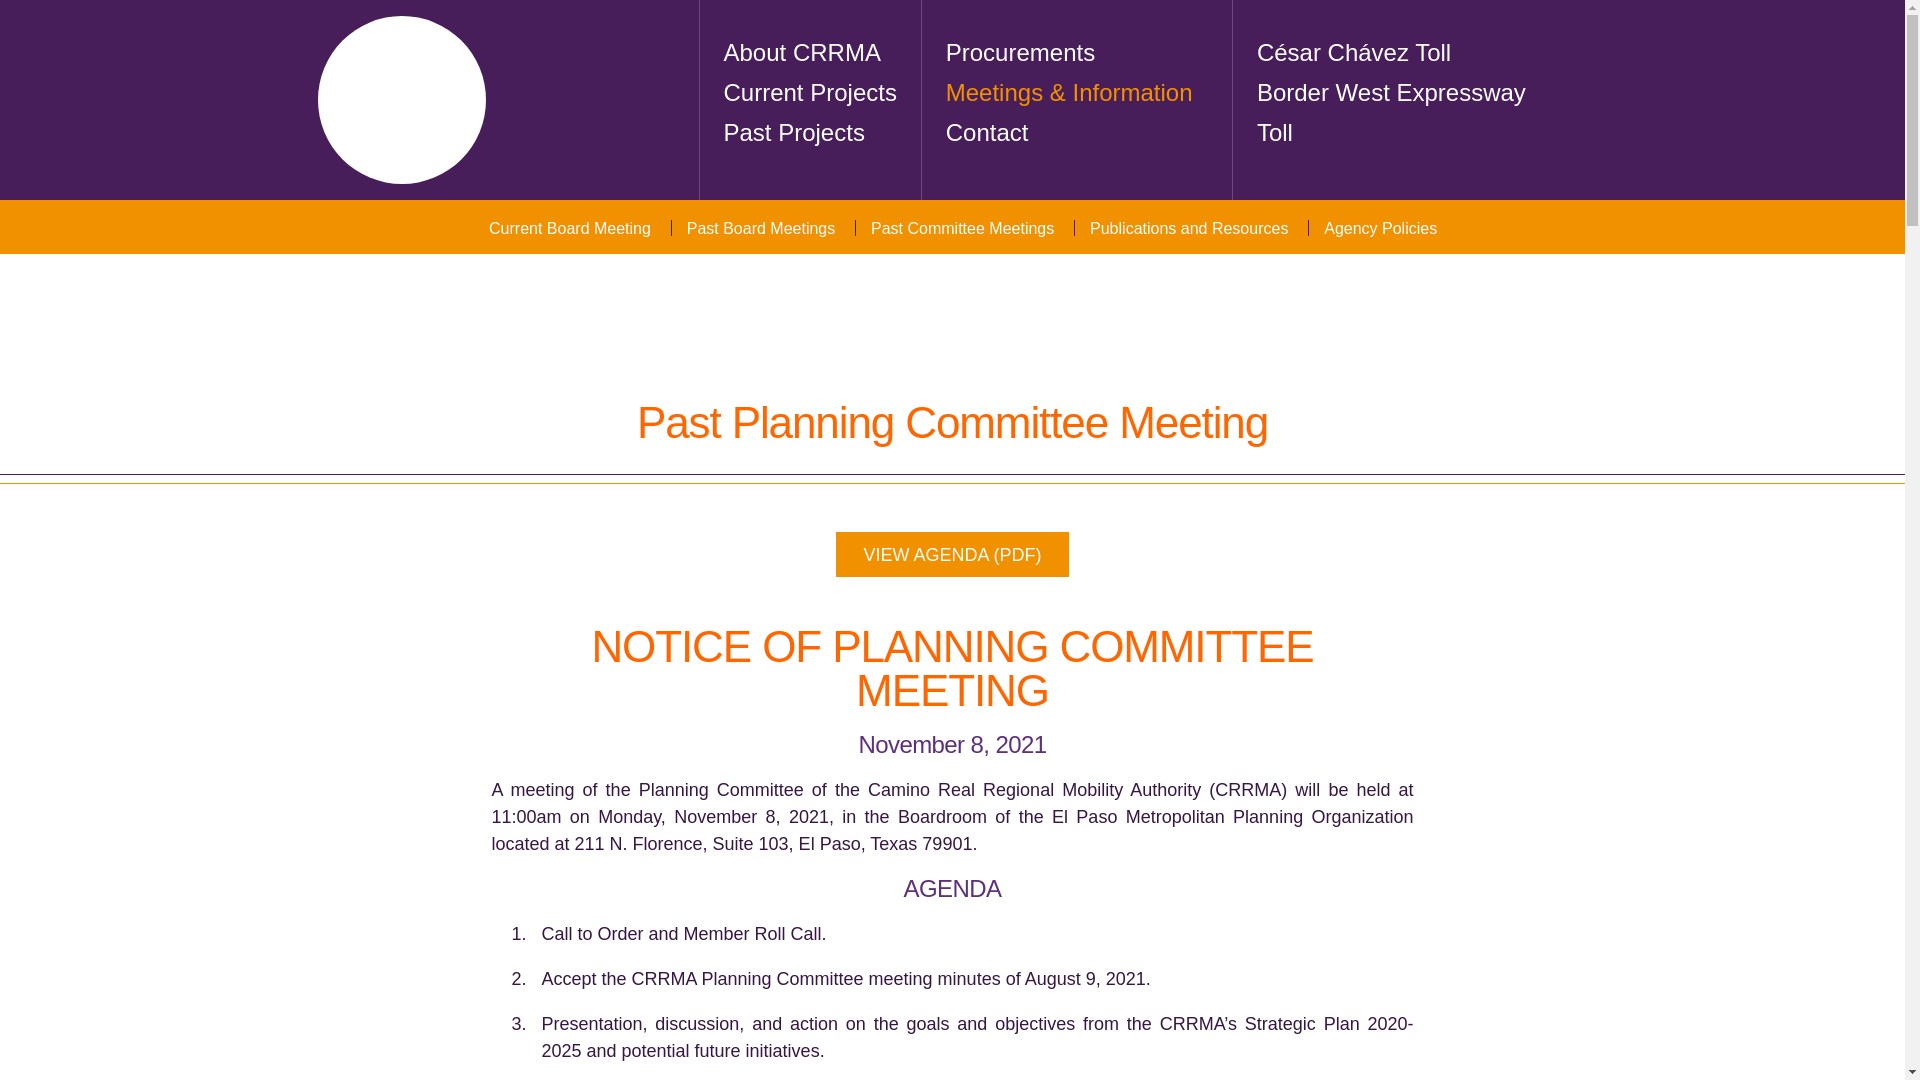 Image resolution: width=1920 pixels, height=1080 pixels. Describe the element at coordinates (564, 228) in the screenshot. I see `Current Board Meeting` at that location.